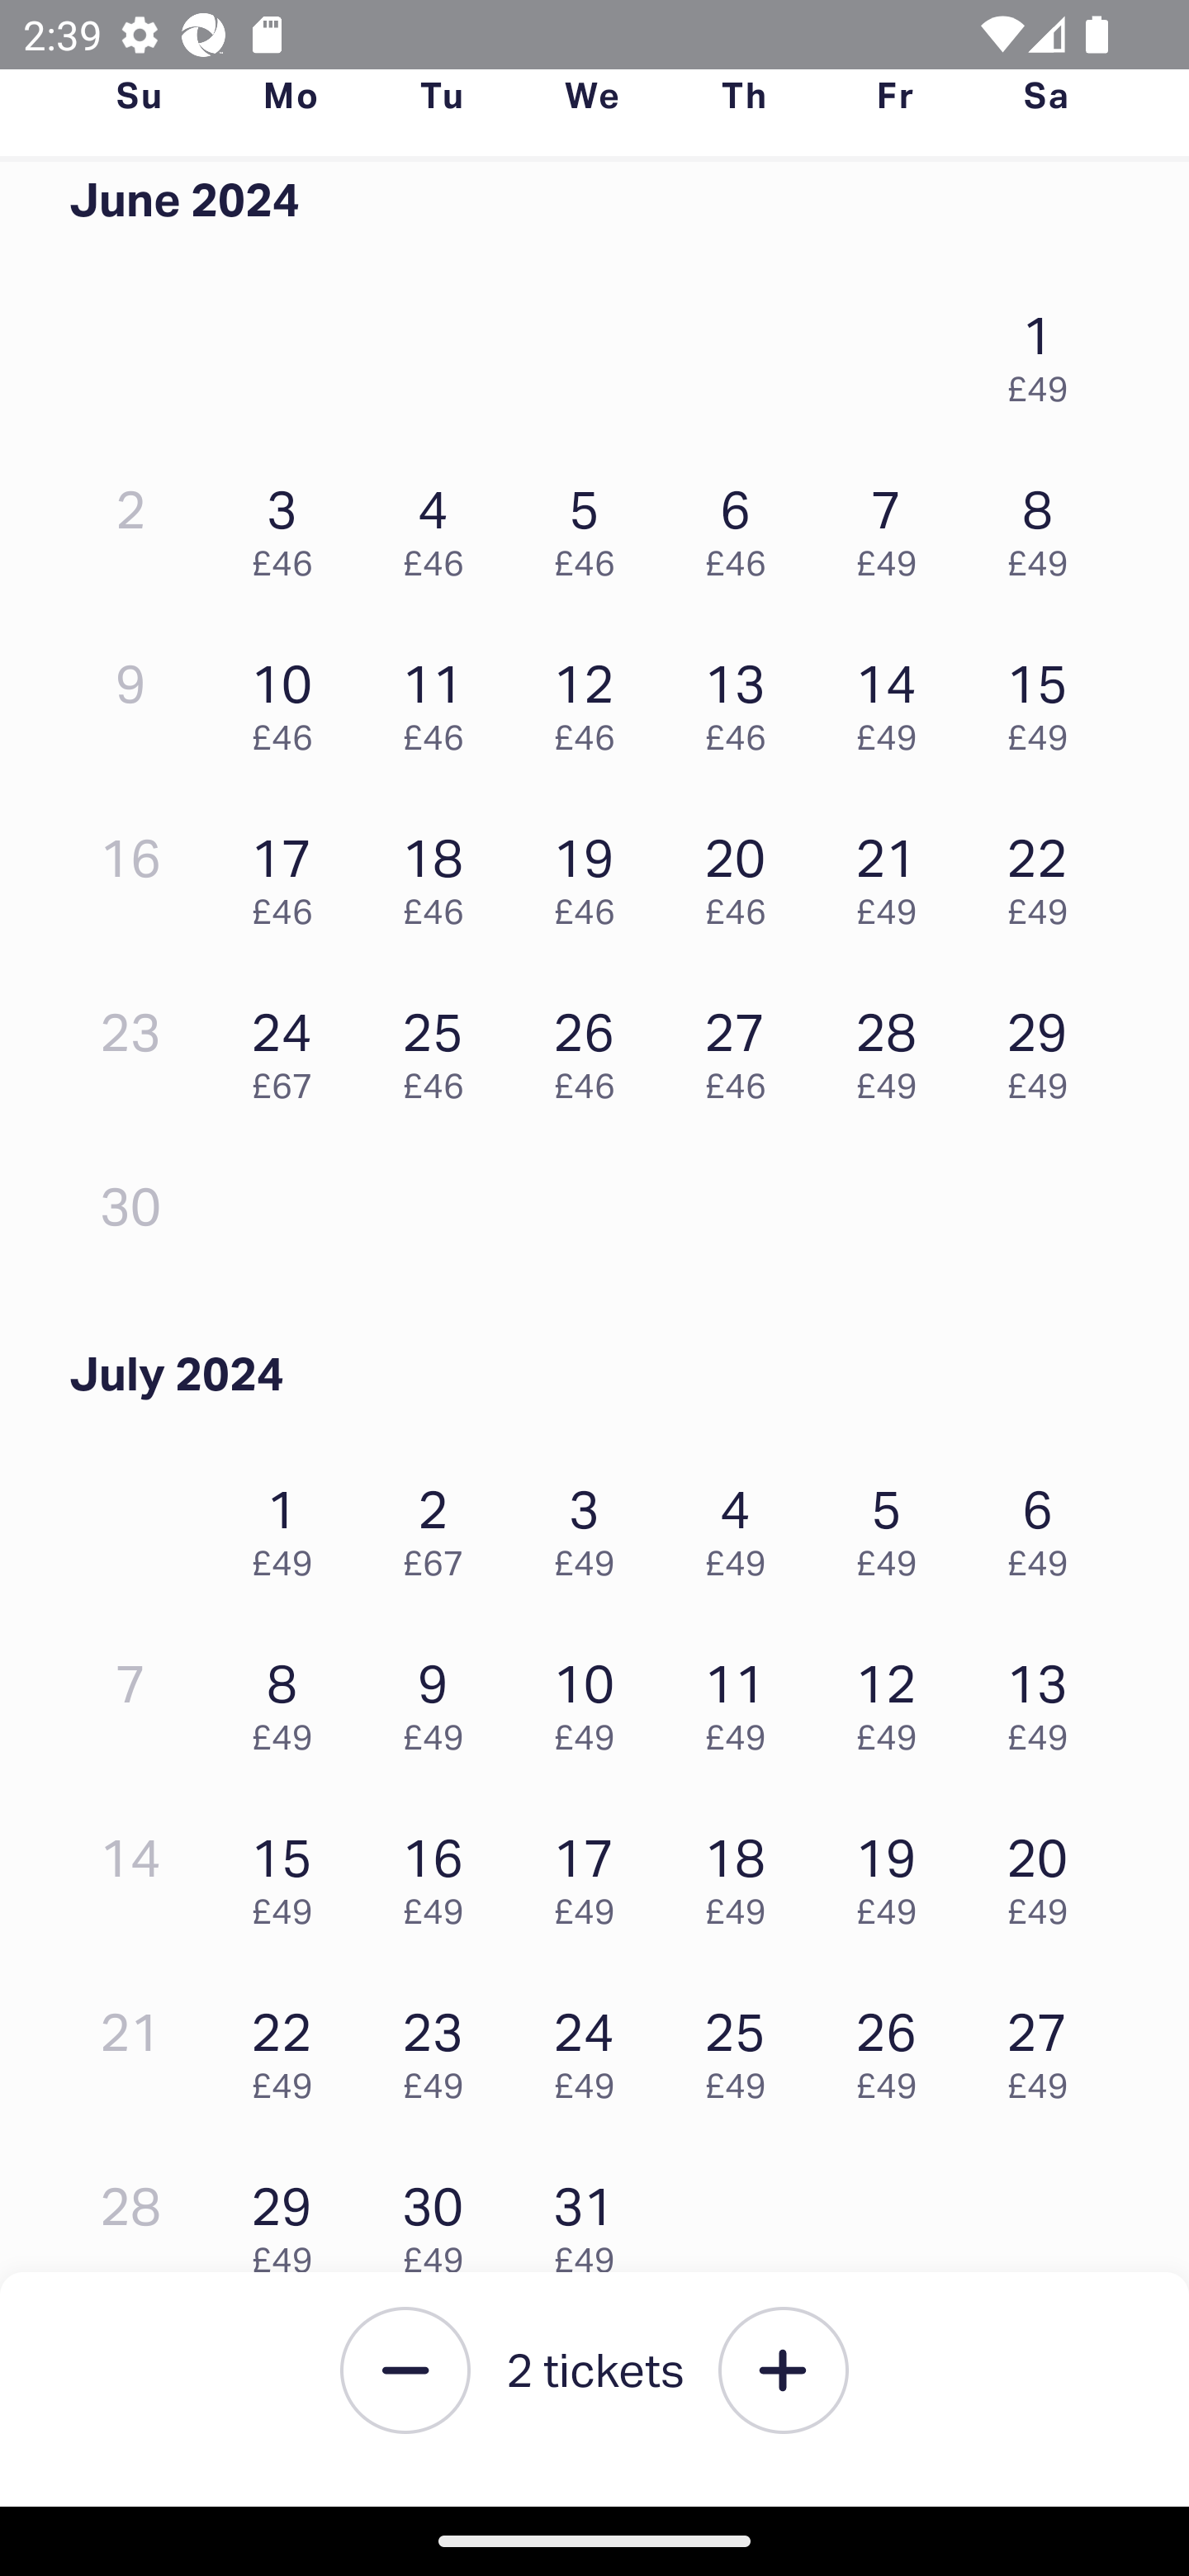 This screenshot has width=1189, height=2576. What do you see at coordinates (593, 525) in the screenshot?
I see `5 £46` at bounding box center [593, 525].